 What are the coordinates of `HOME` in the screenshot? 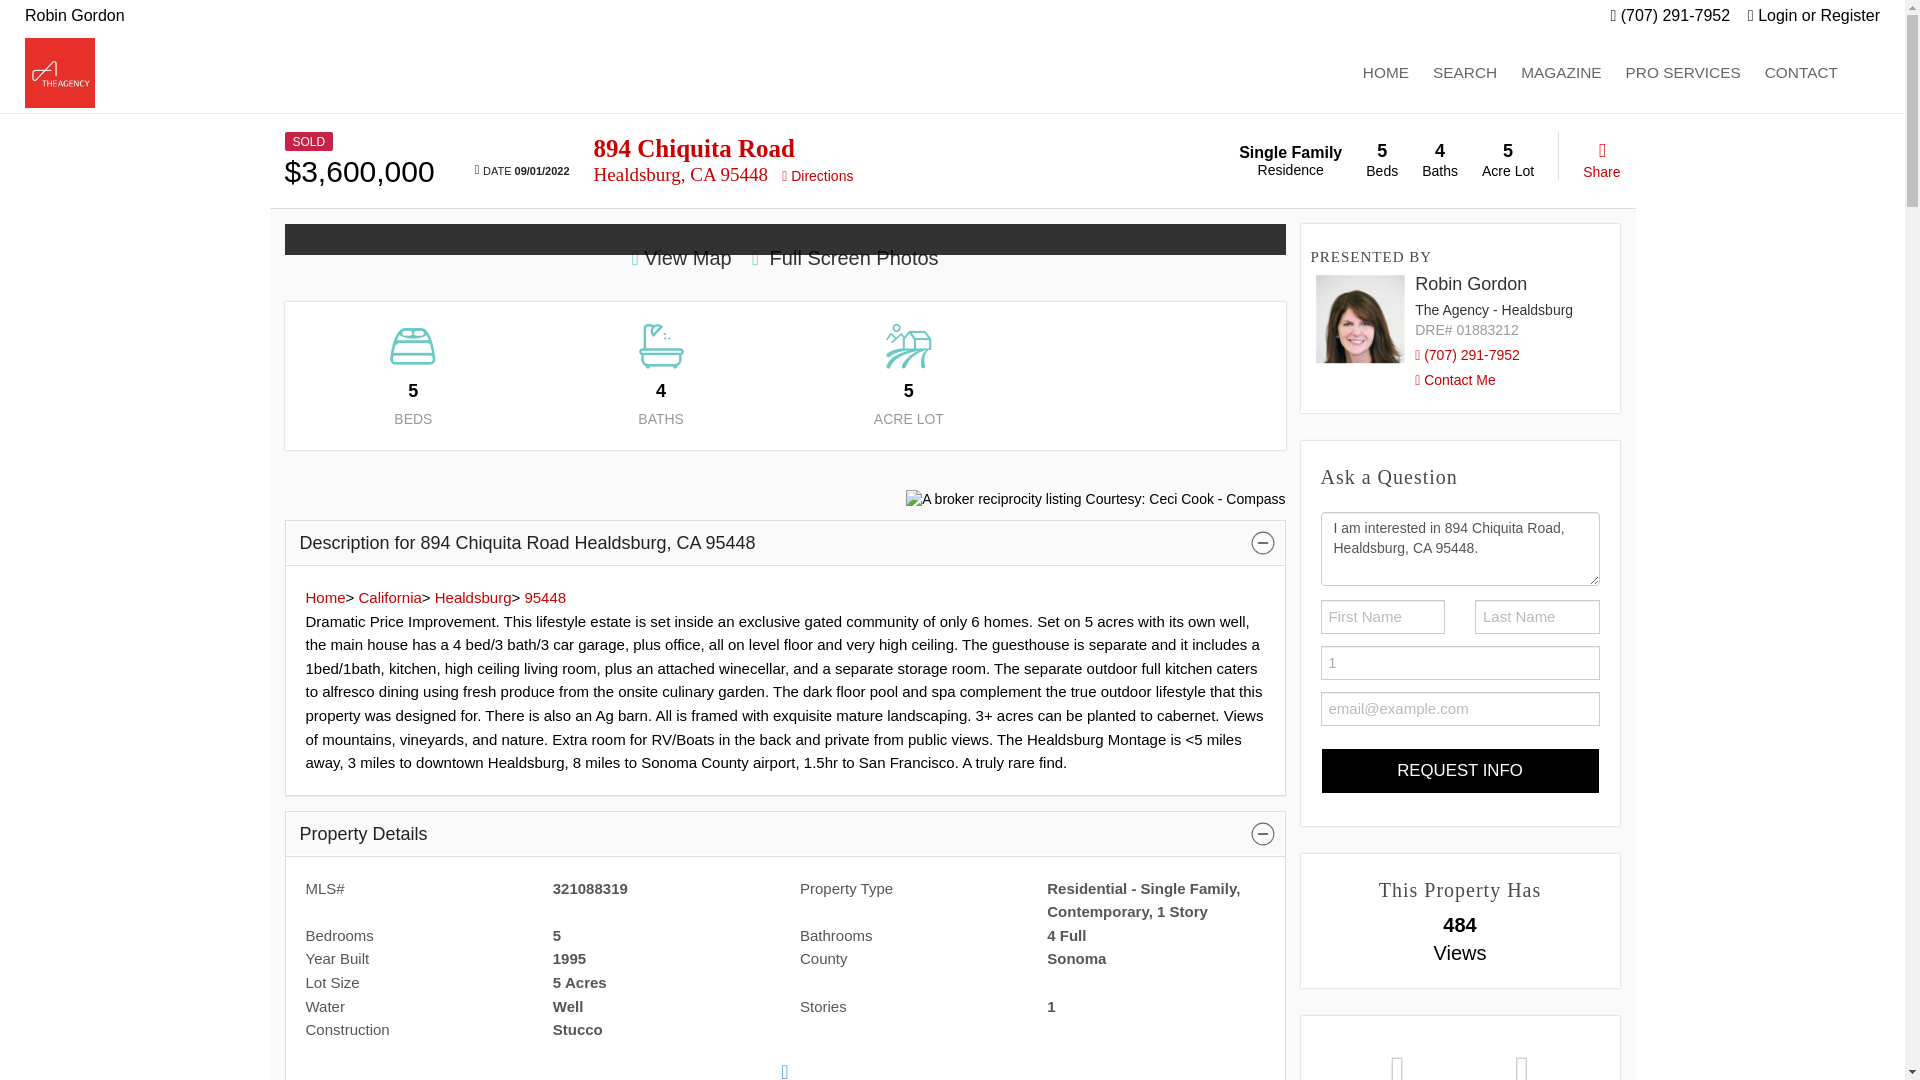 It's located at (1386, 72).